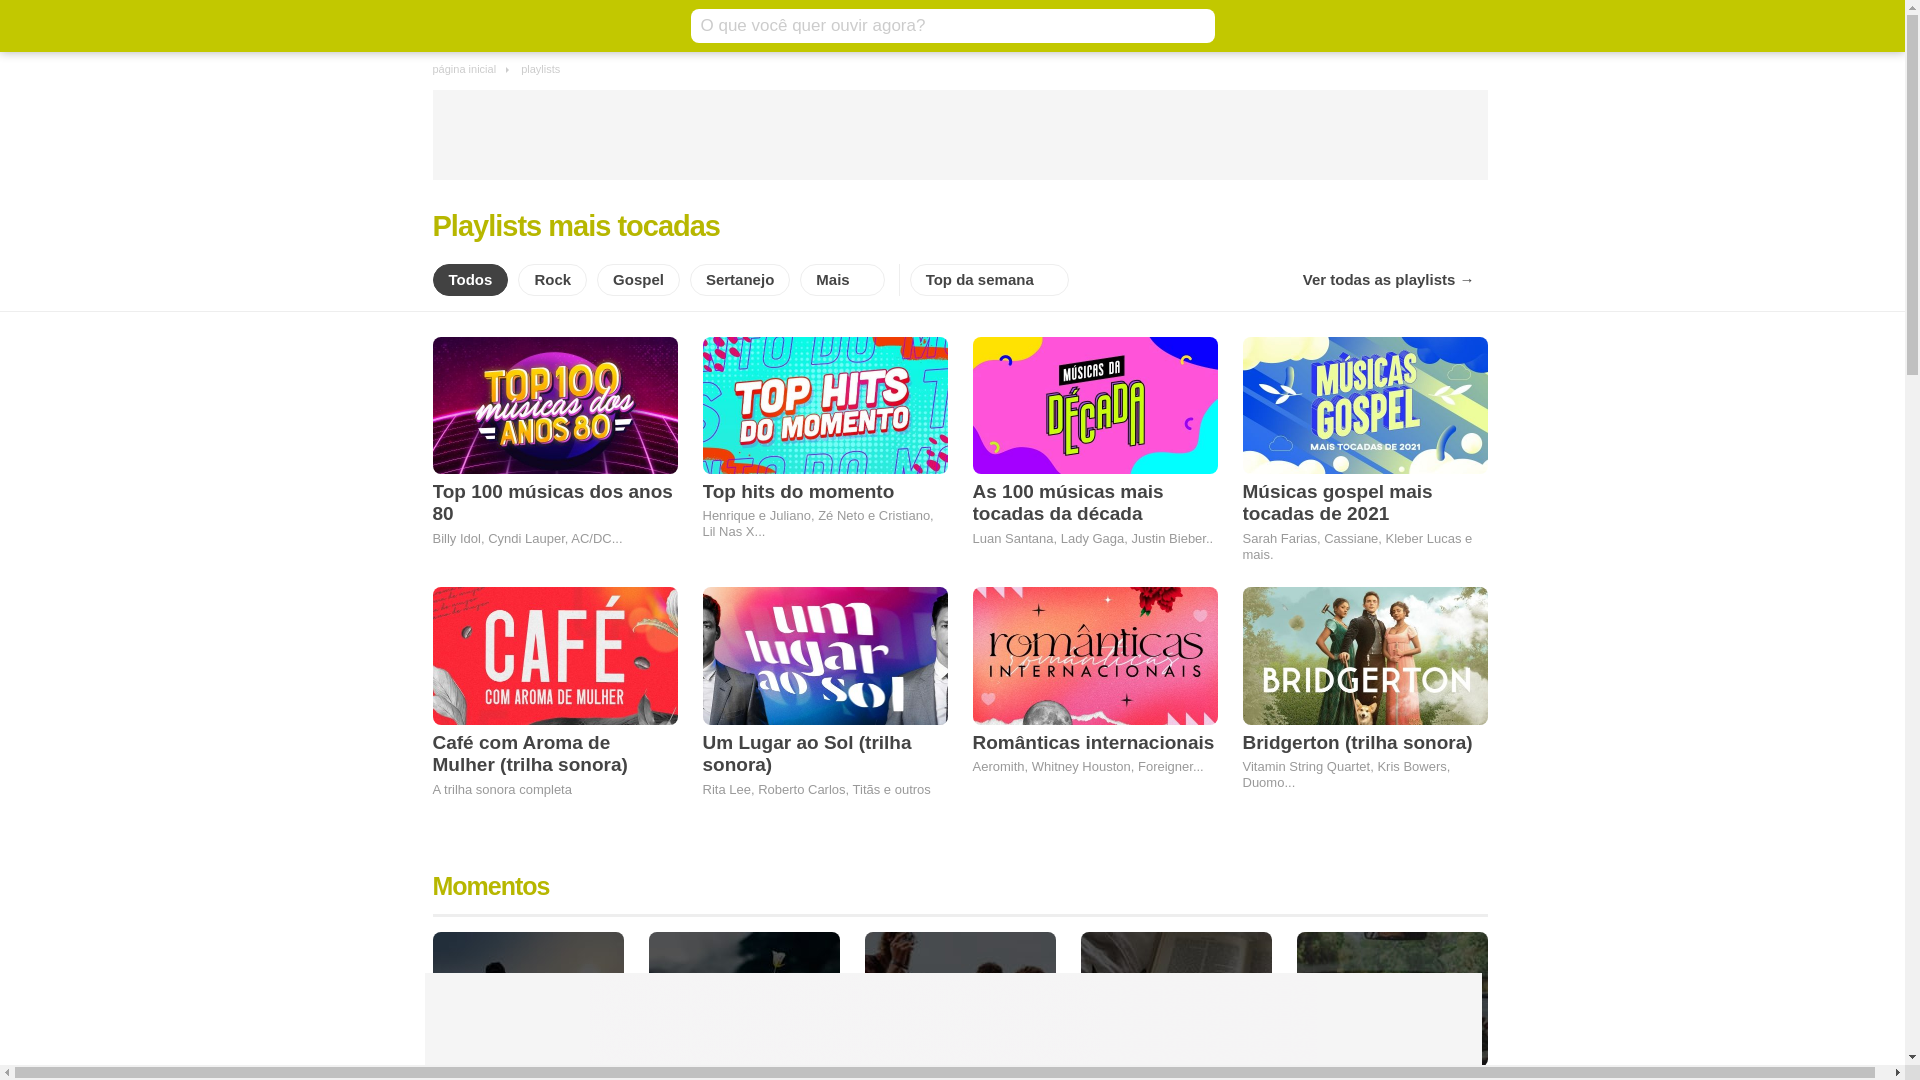 This screenshot has width=1920, height=1080. Describe the element at coordinates (960, 1000) in the screenshot. I see `Festa` at that location.